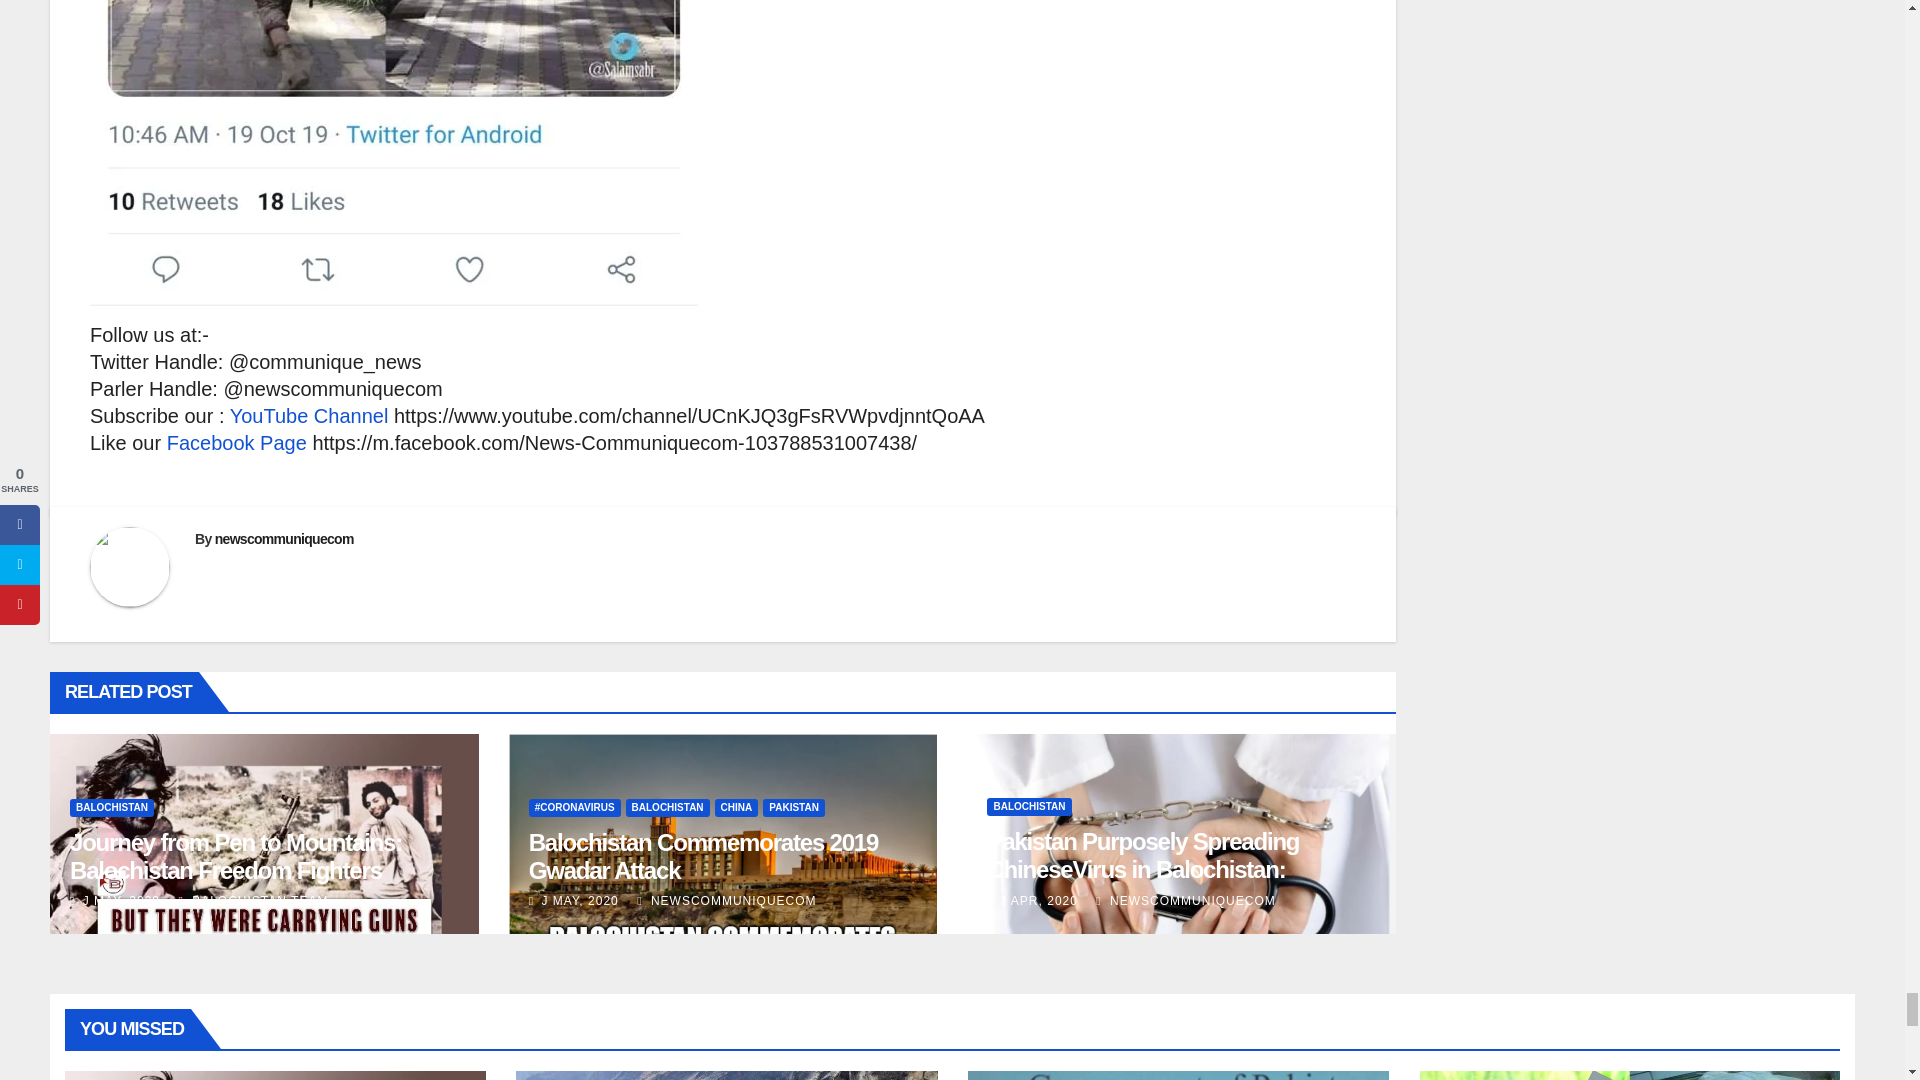 This screenshot has width=1920, height=1080. Describe the element at coordinates (703, 856) in the screenshot. I see `Permalink to: Balochistan Commemorates 2019 Gwadar Attack` at that location.